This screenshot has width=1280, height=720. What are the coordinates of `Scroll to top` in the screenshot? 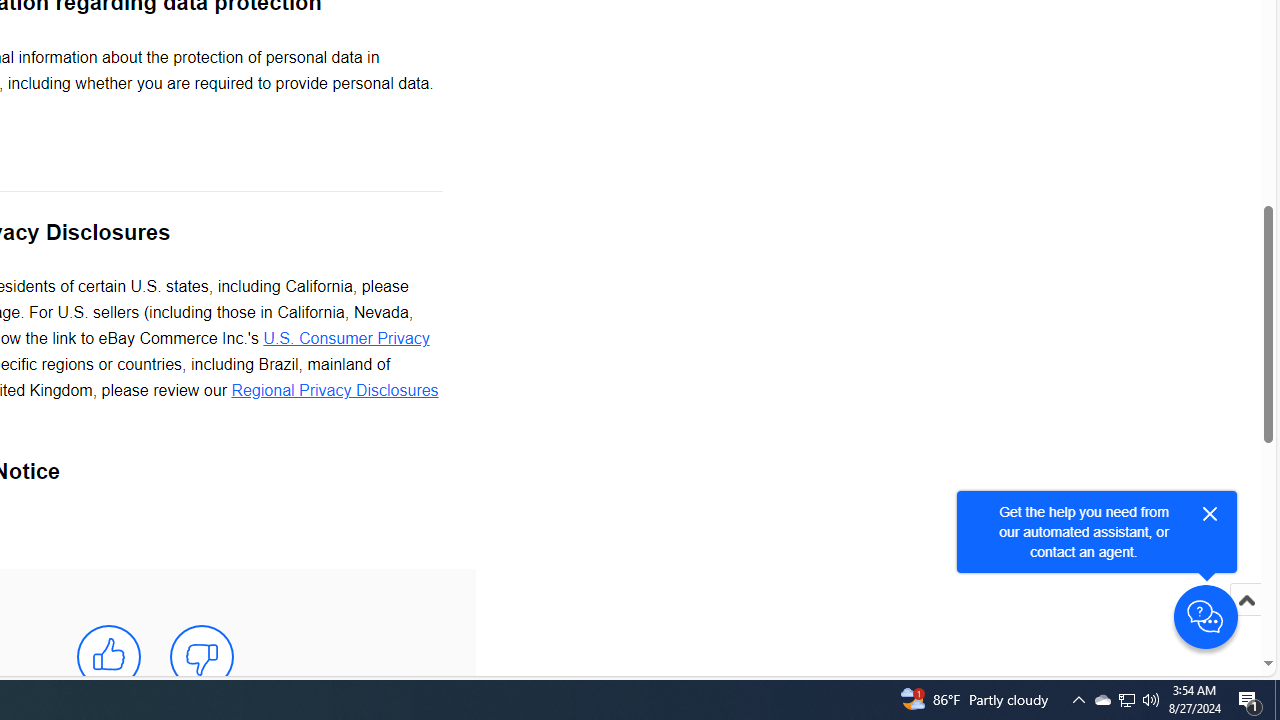 It's located at (1246, 600).